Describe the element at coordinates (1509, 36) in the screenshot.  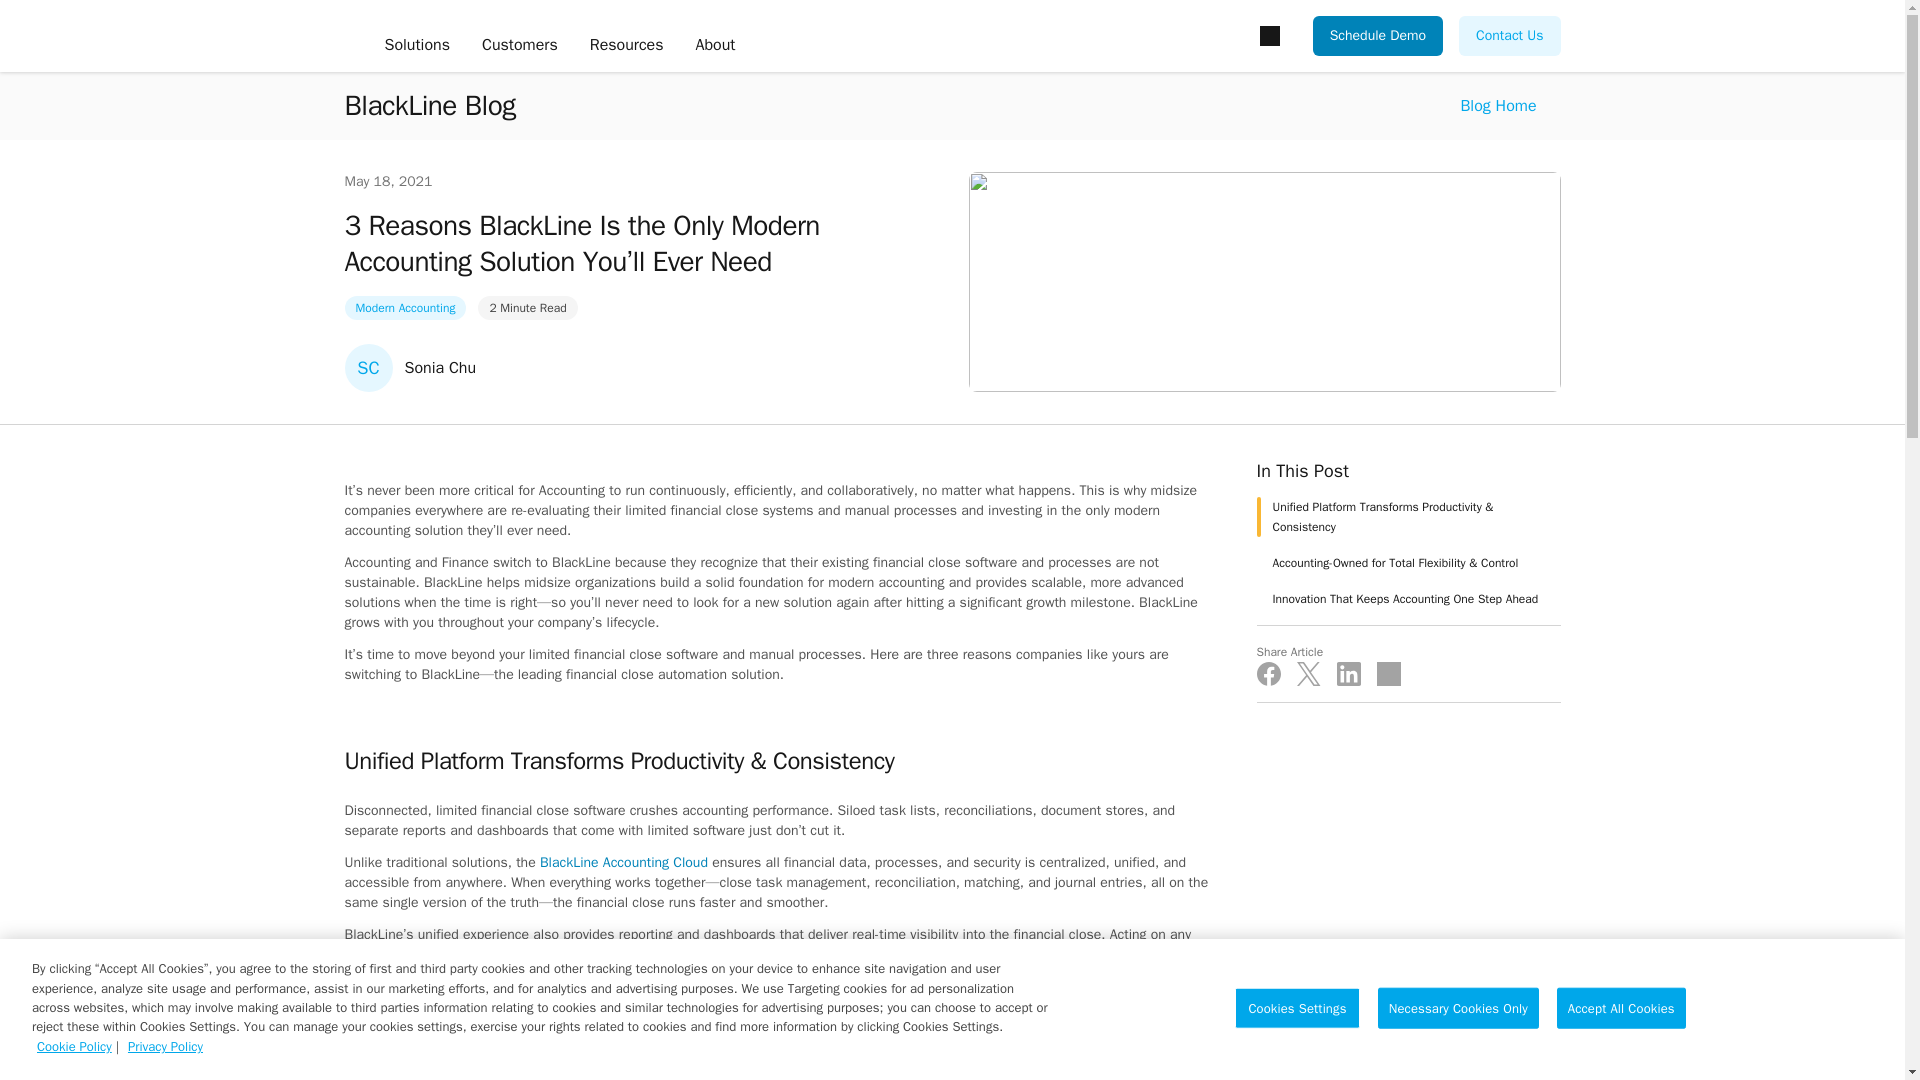
I see `Contact Us` at that location.